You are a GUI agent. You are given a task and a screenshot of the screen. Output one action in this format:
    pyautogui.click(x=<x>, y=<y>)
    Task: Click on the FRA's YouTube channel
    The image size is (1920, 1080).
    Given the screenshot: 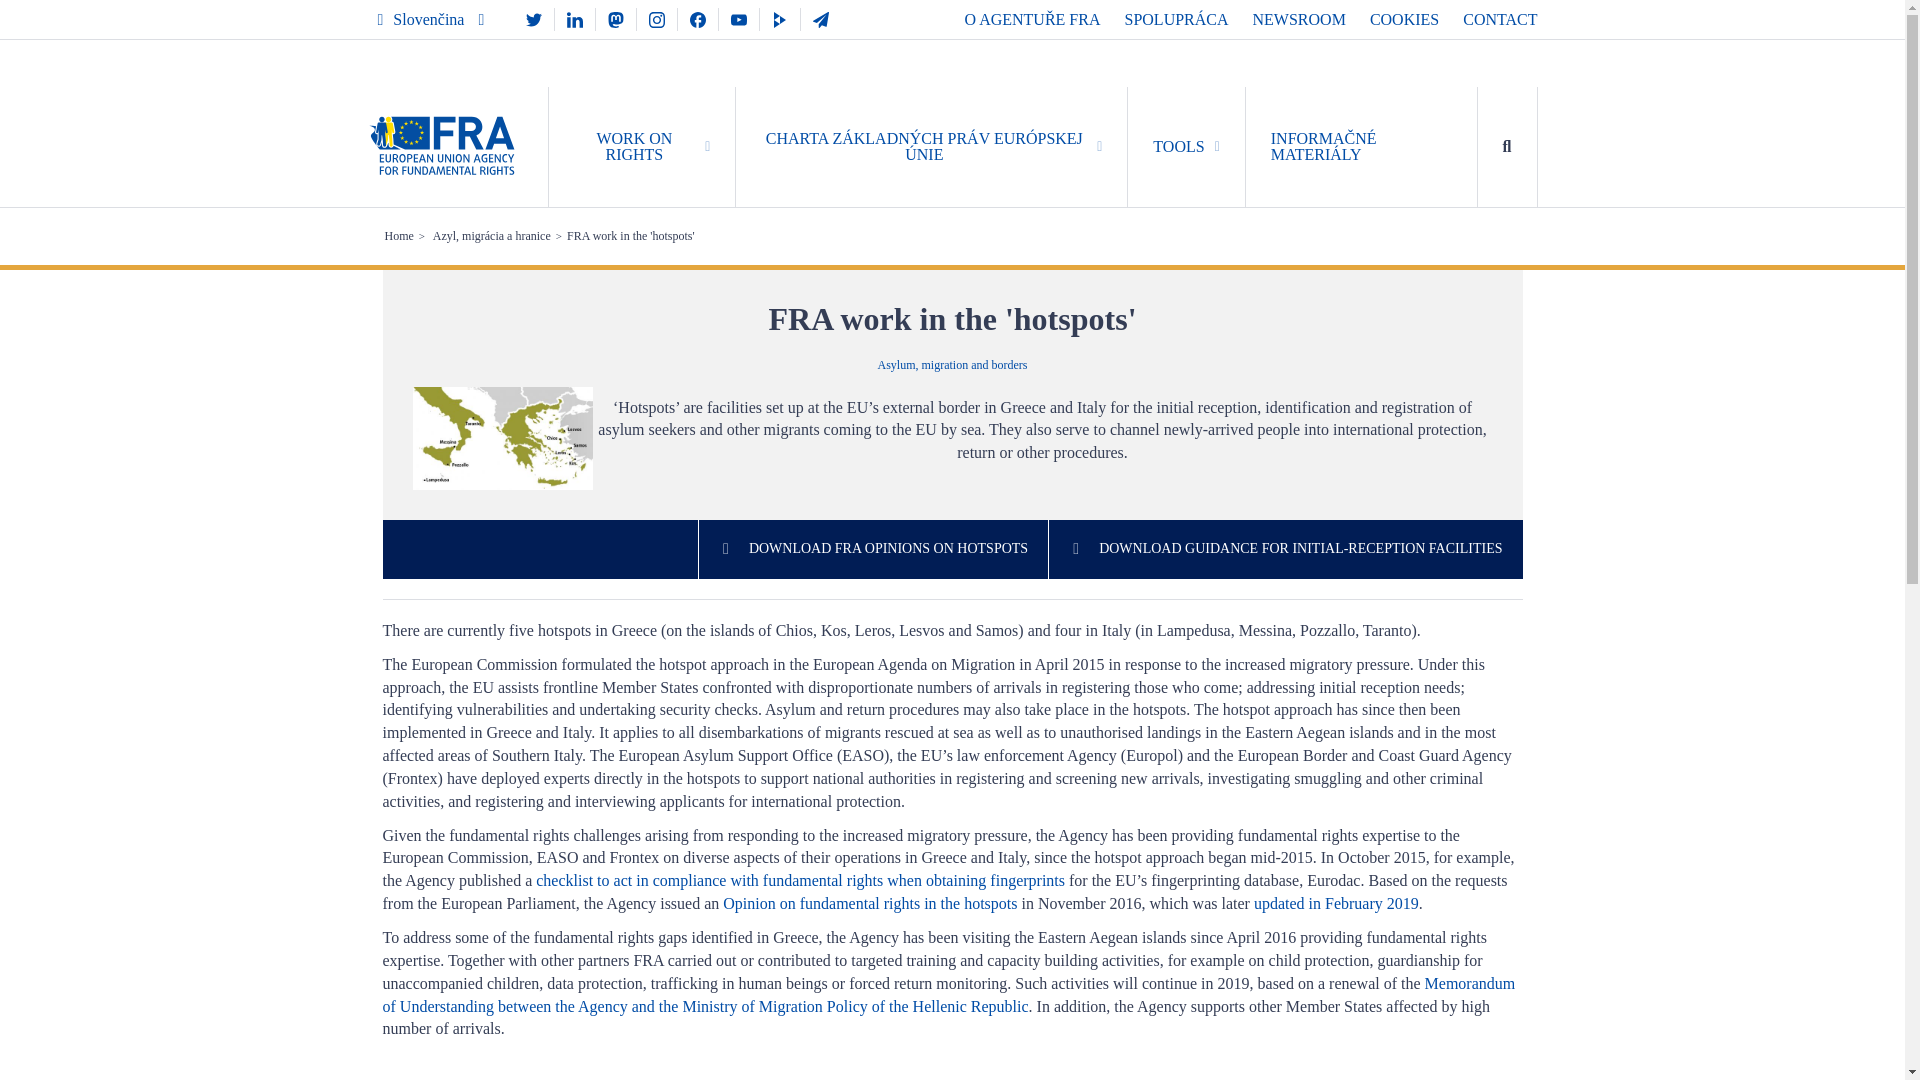 What is the action you would take?
    pyautogui.click(x=738, y=18)
    